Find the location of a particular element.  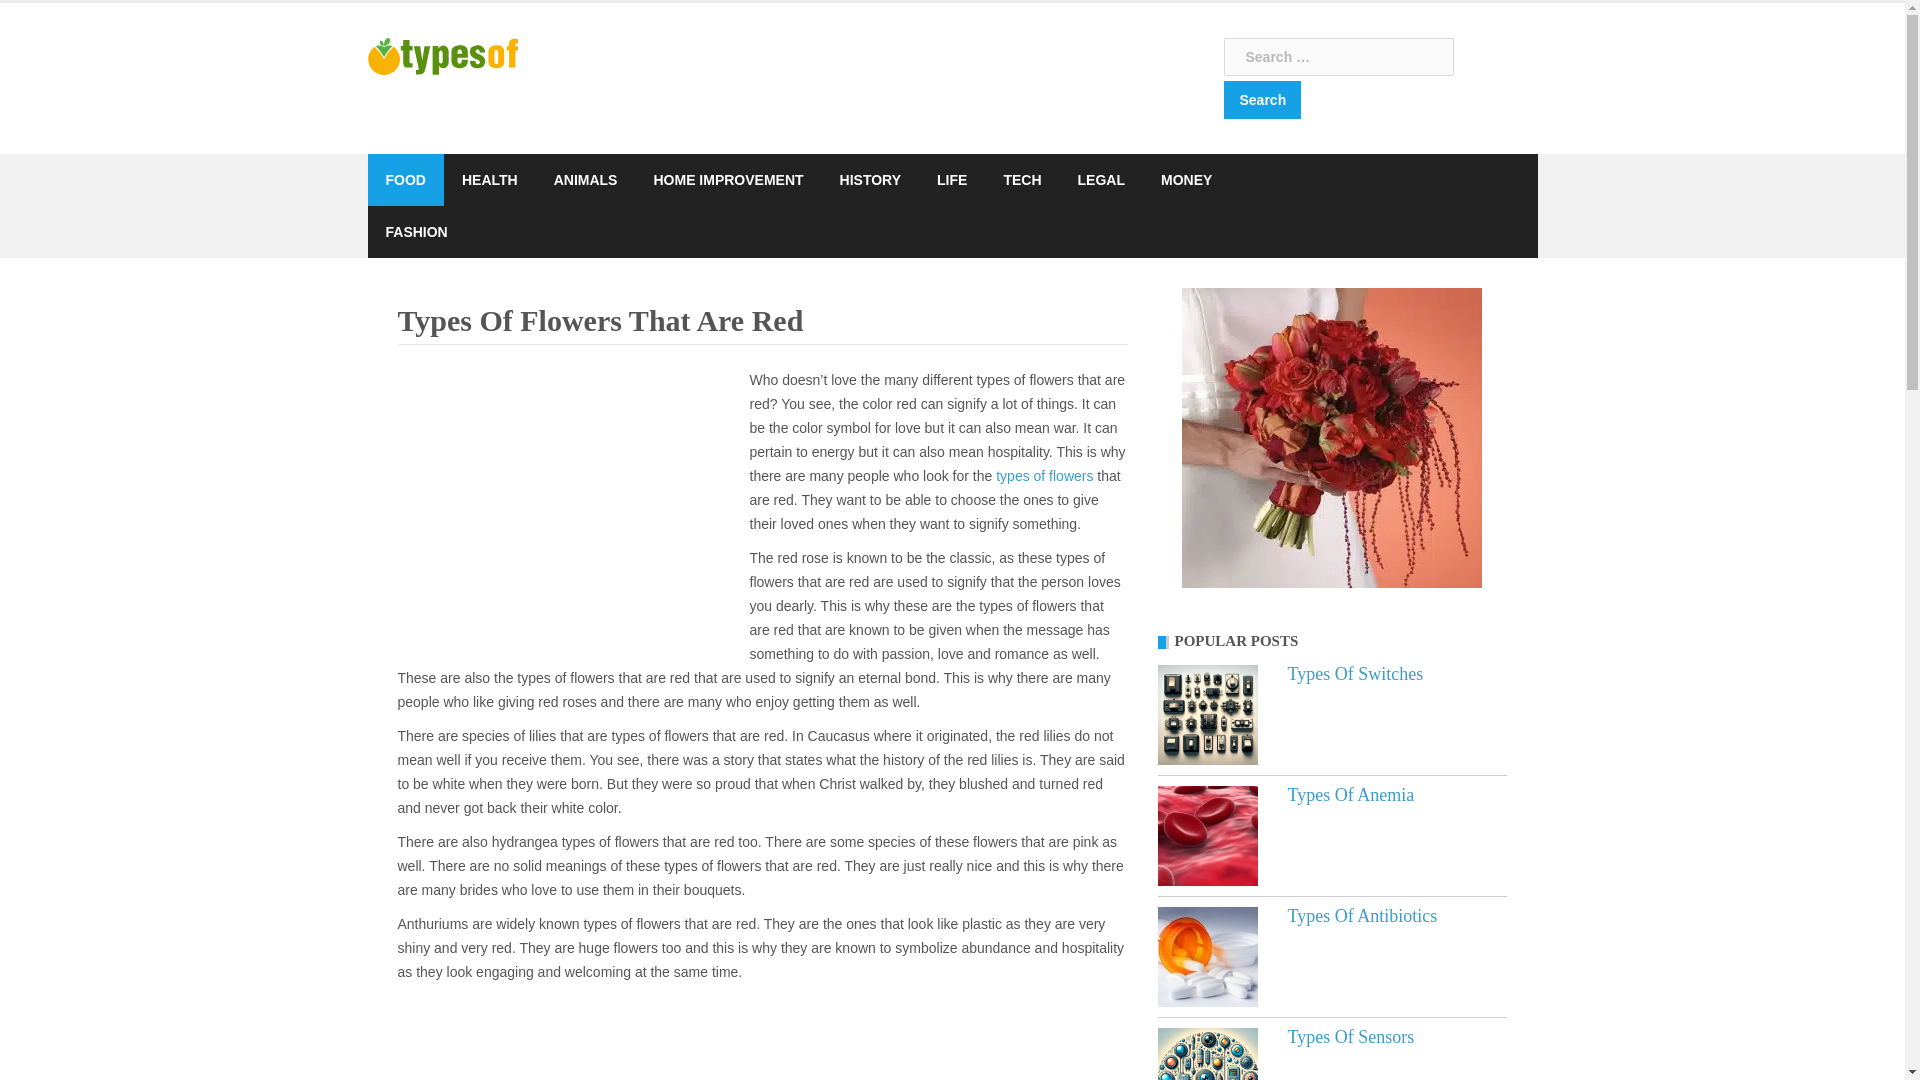

Types Of Antibiotics is located at coordinates (1363, 916).